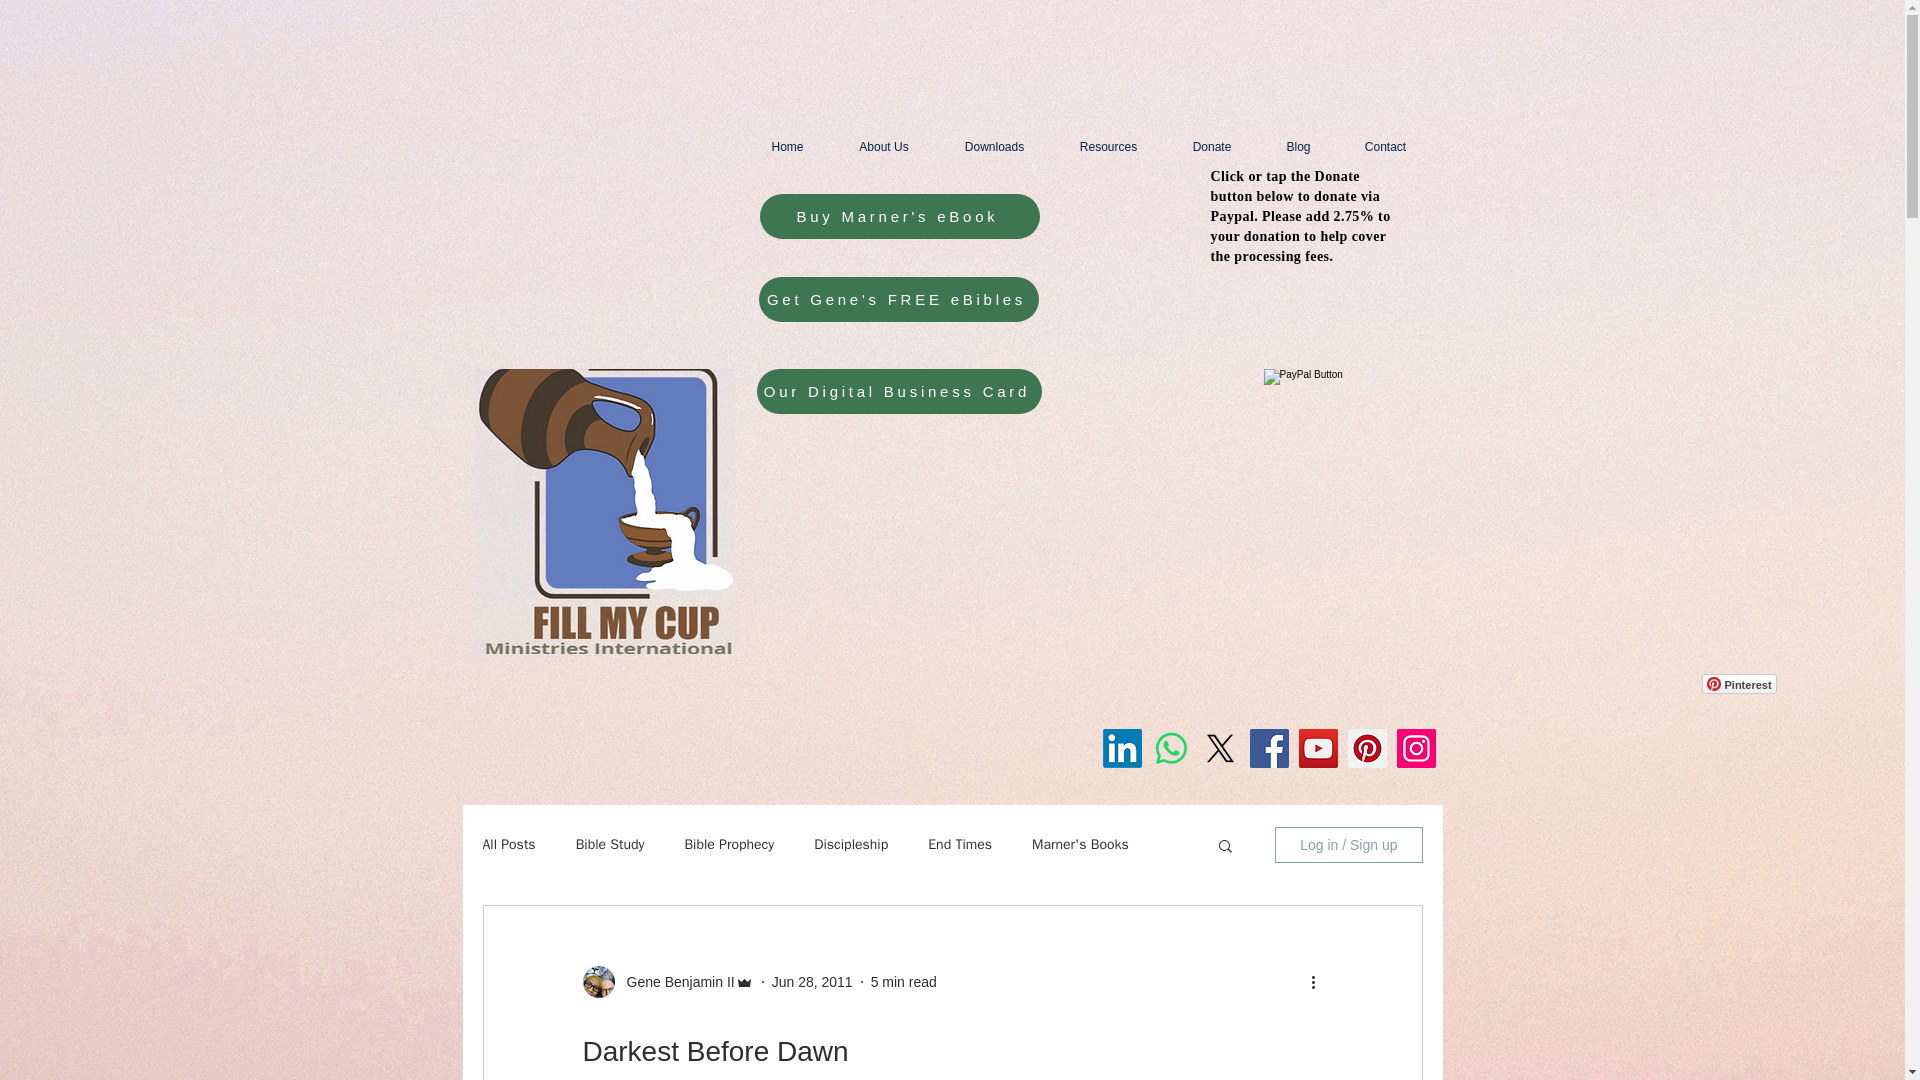 The width and height of the screenshot is (1920, 1080). What do you see at coordinates (1080, 844) in the screenshot?
I see `Marner's Books` at bounding box center [1080, 844].